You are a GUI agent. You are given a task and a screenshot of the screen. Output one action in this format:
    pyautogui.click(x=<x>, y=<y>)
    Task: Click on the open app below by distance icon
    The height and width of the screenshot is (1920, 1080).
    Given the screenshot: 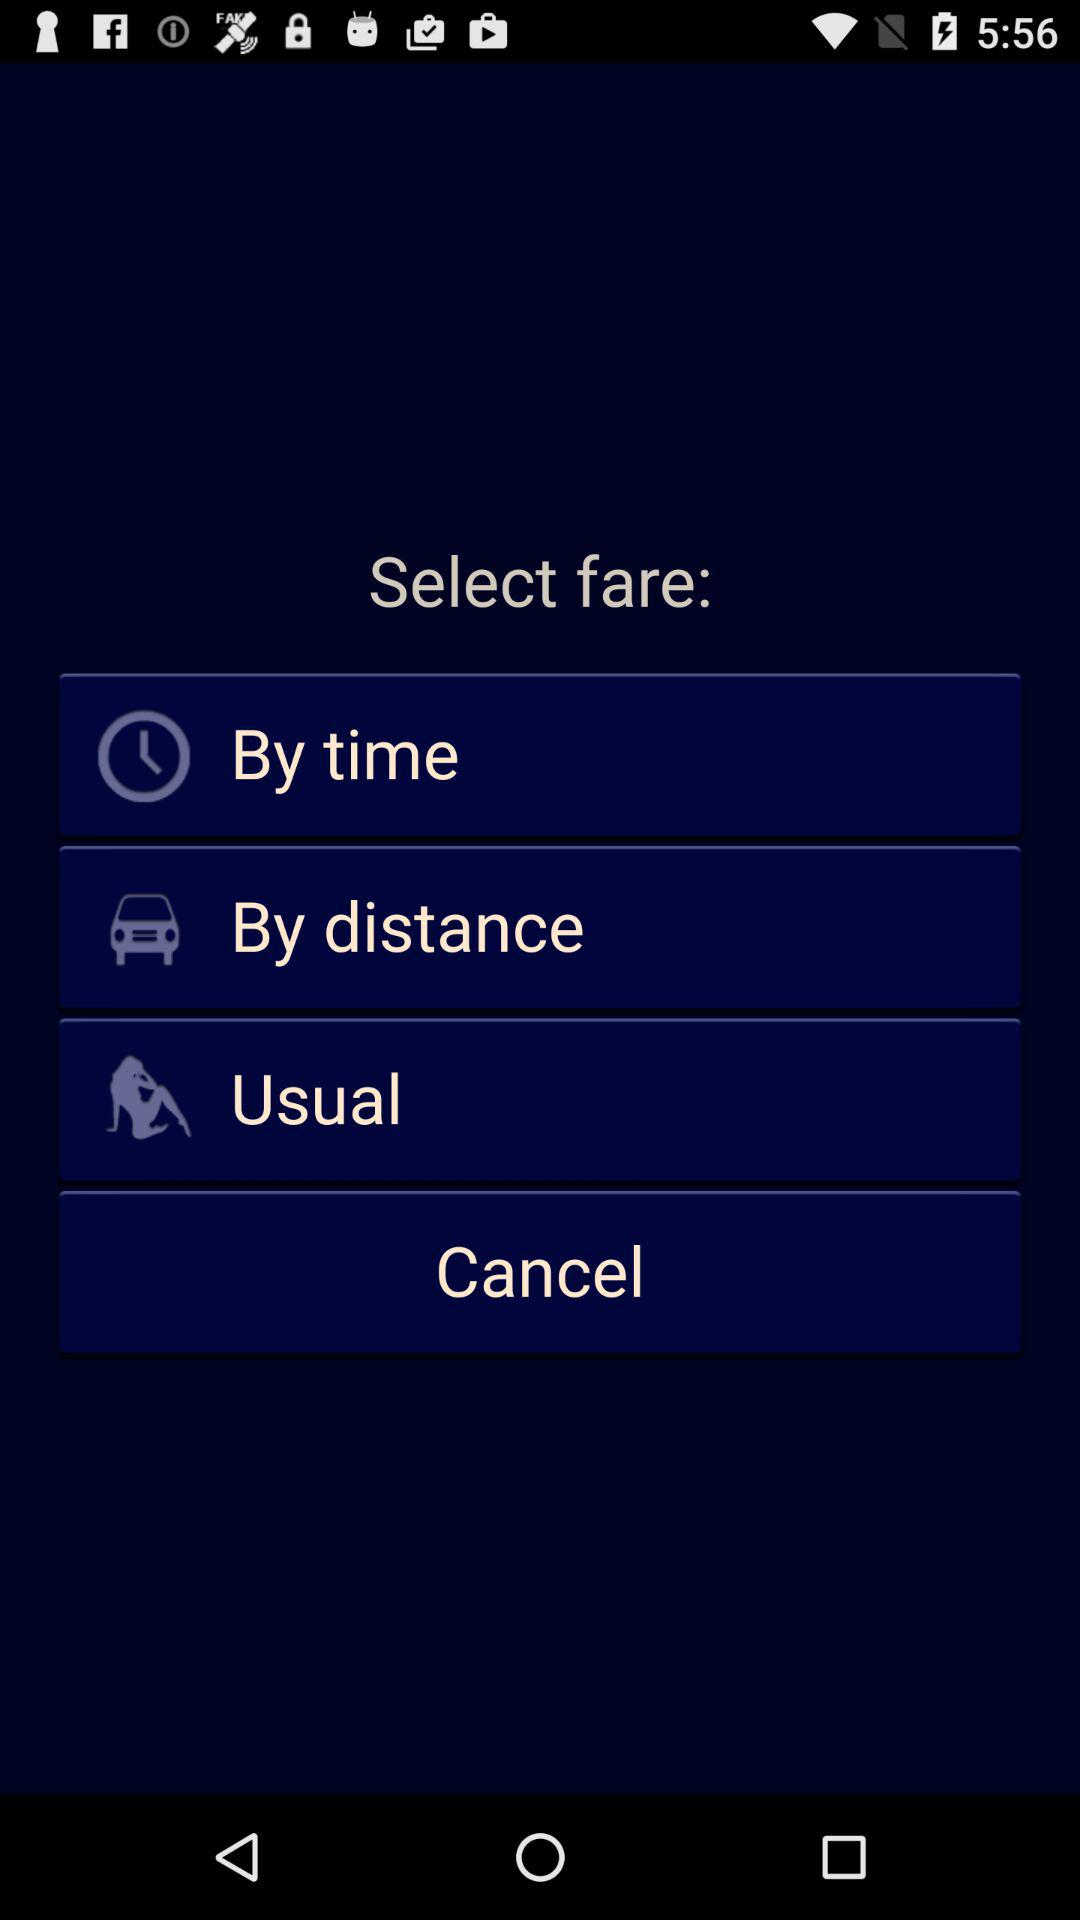 What is the action you would take?
    pyautogui.click(x=540, y=1100)
    